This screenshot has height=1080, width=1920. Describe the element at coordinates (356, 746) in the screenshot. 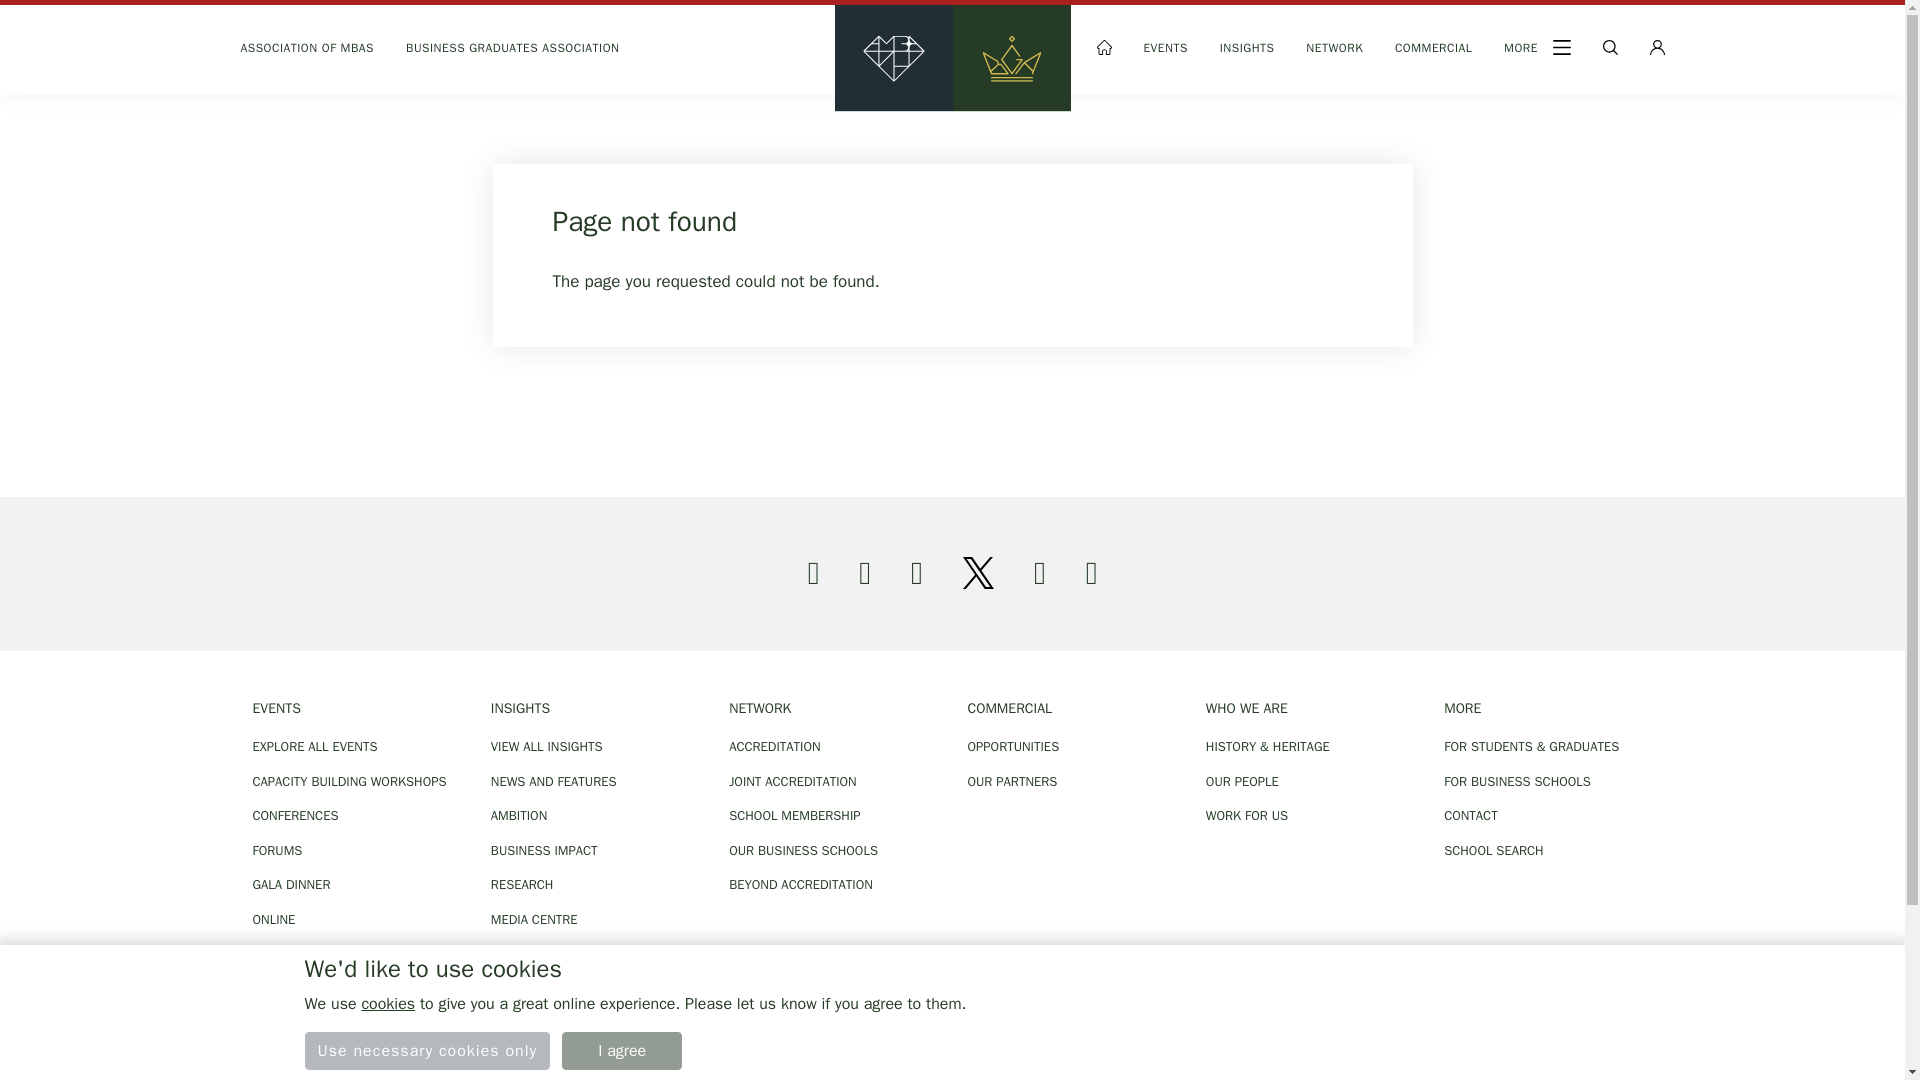

I see `EXPLORE ALL EVENTS` at that location.